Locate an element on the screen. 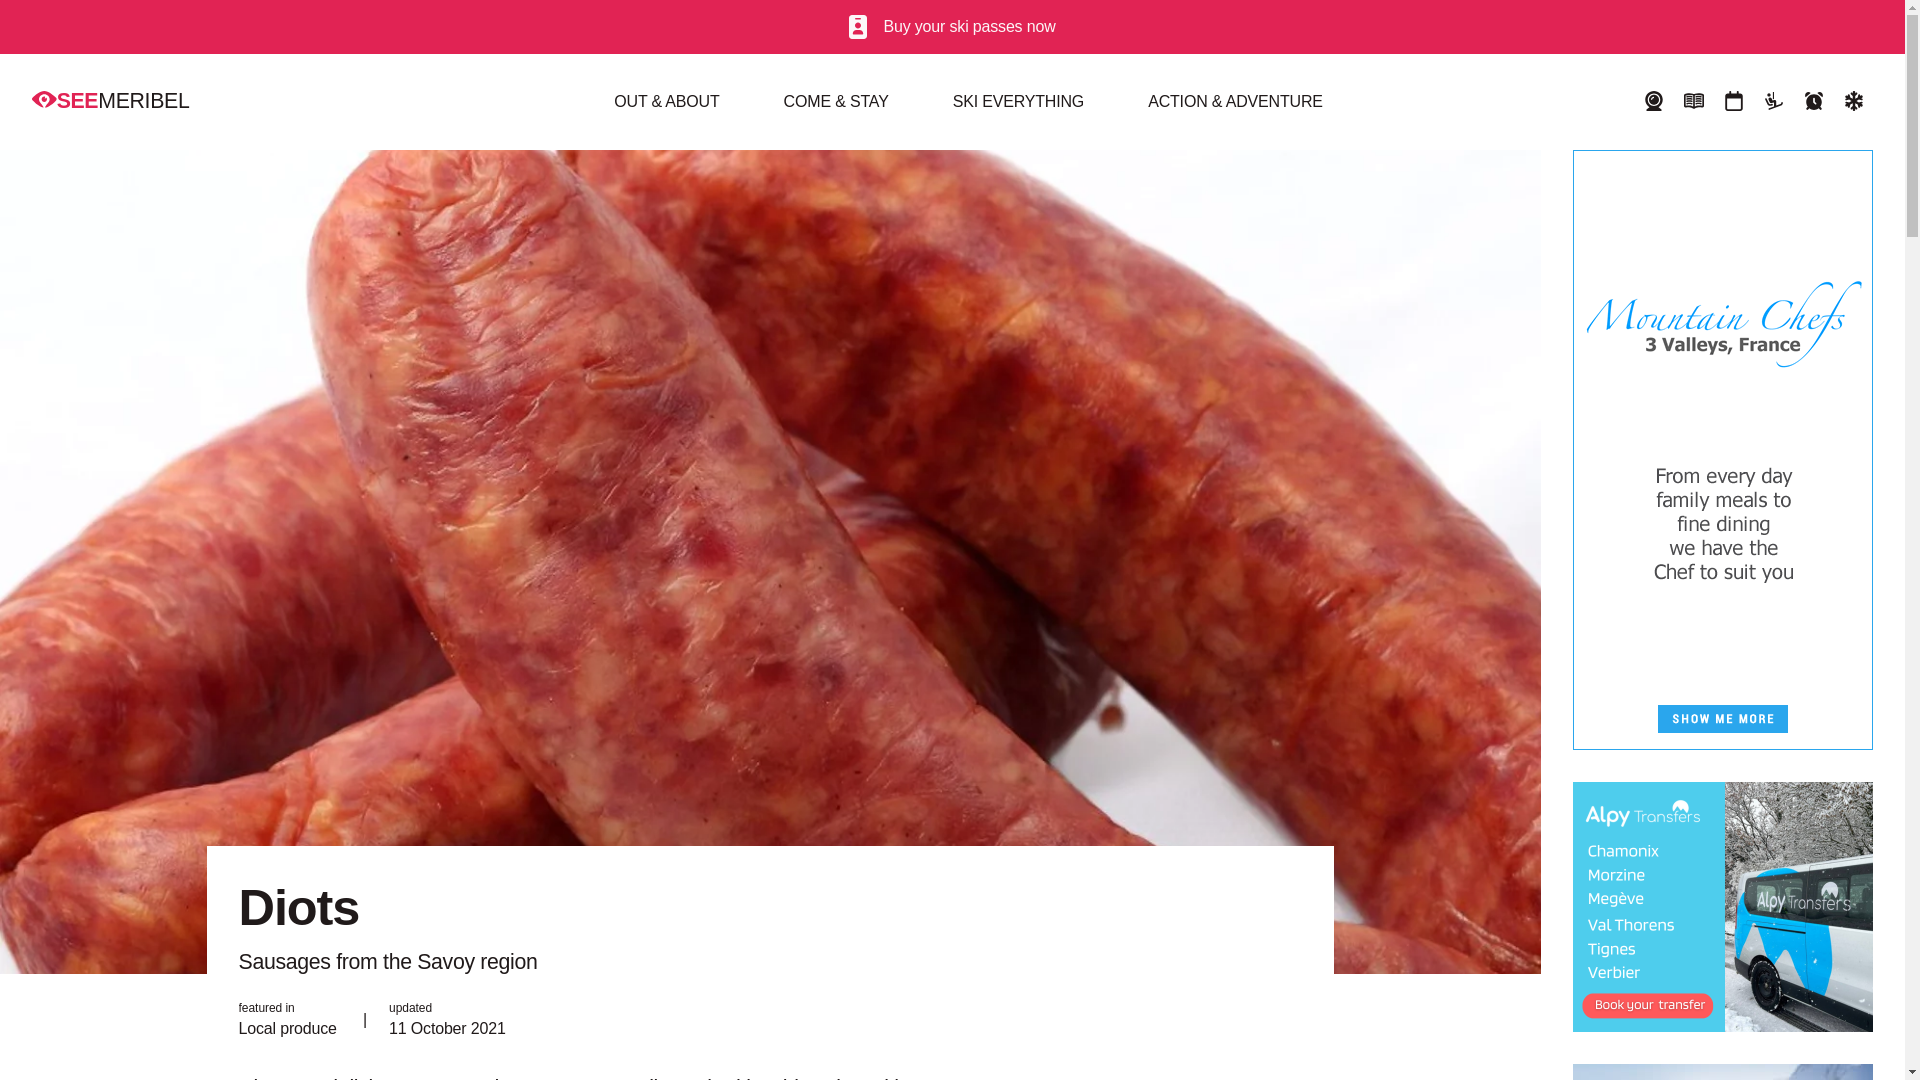 This screenshot has height=1080, width=1920. SEEMERIBEL is located at coordinates (110, 100).